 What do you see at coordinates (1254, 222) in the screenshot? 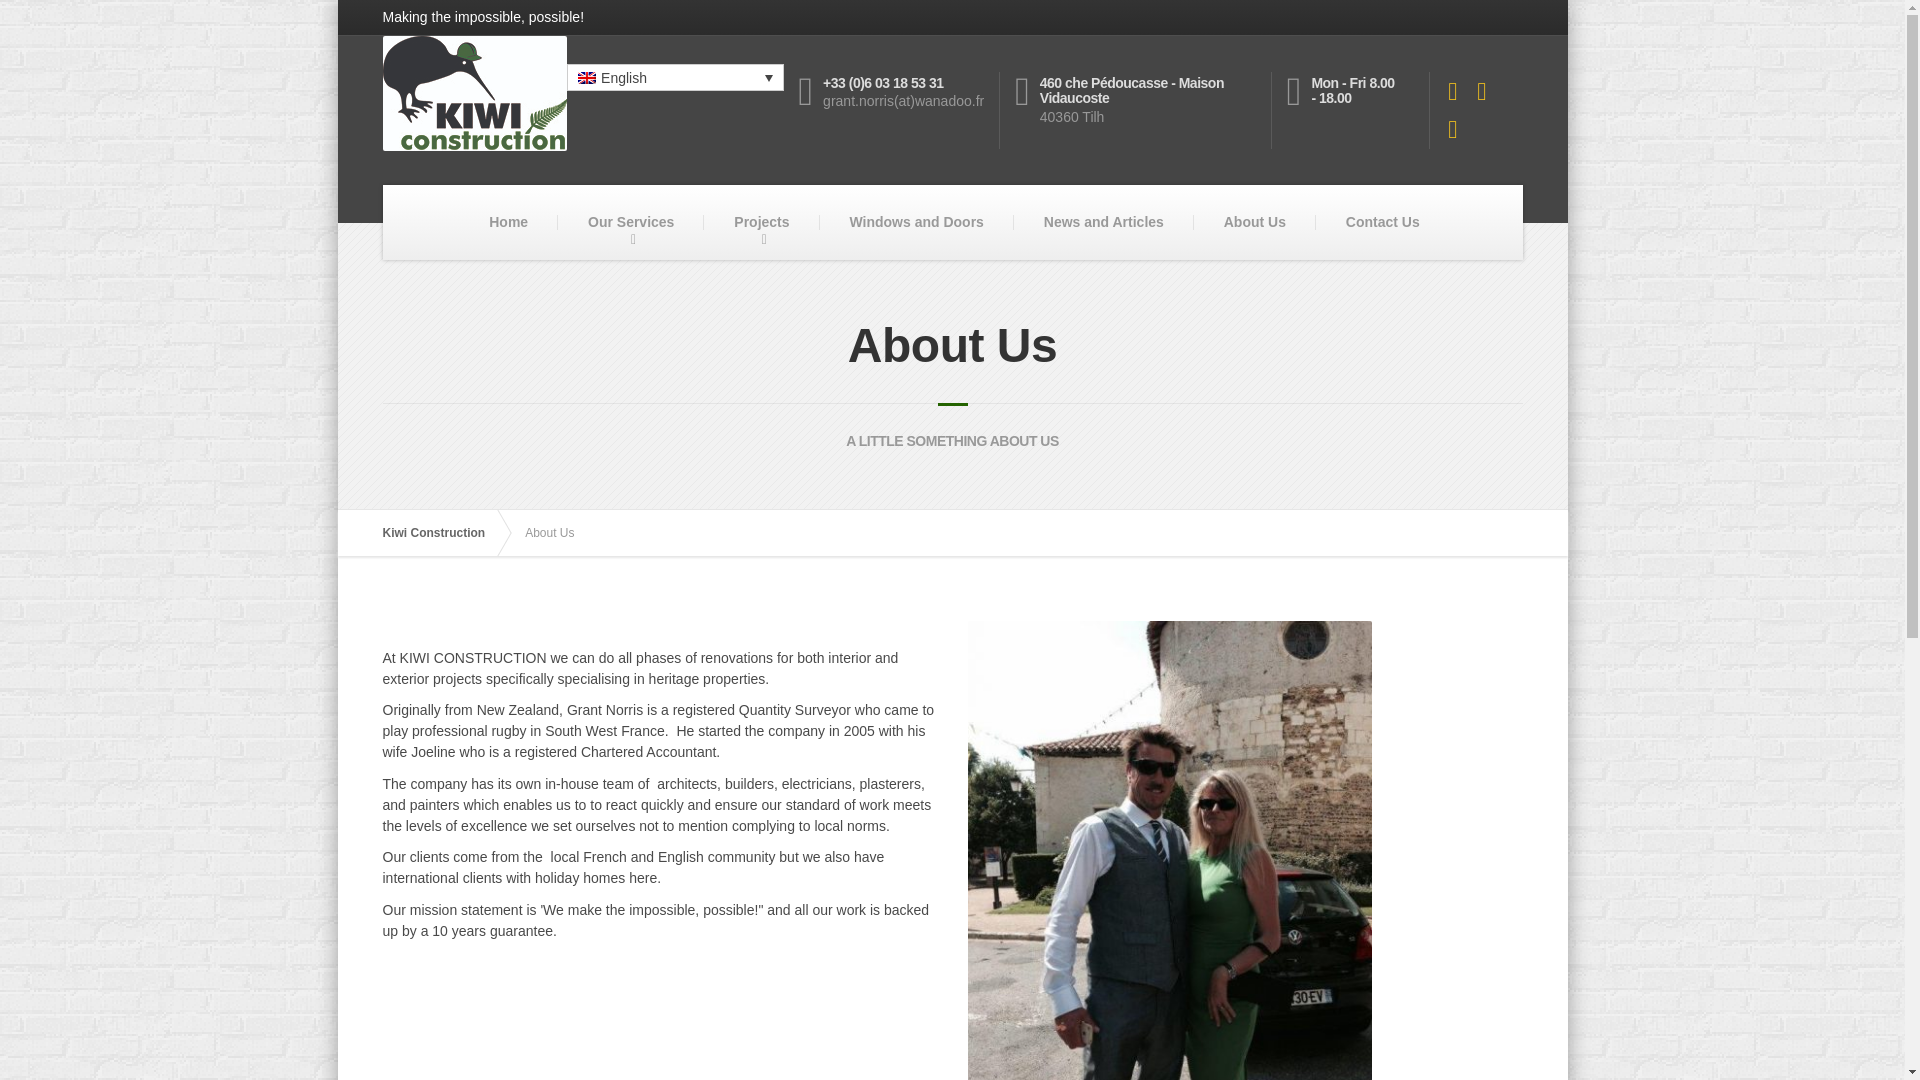
I see `About Us` at bounding box center [1254, 222].